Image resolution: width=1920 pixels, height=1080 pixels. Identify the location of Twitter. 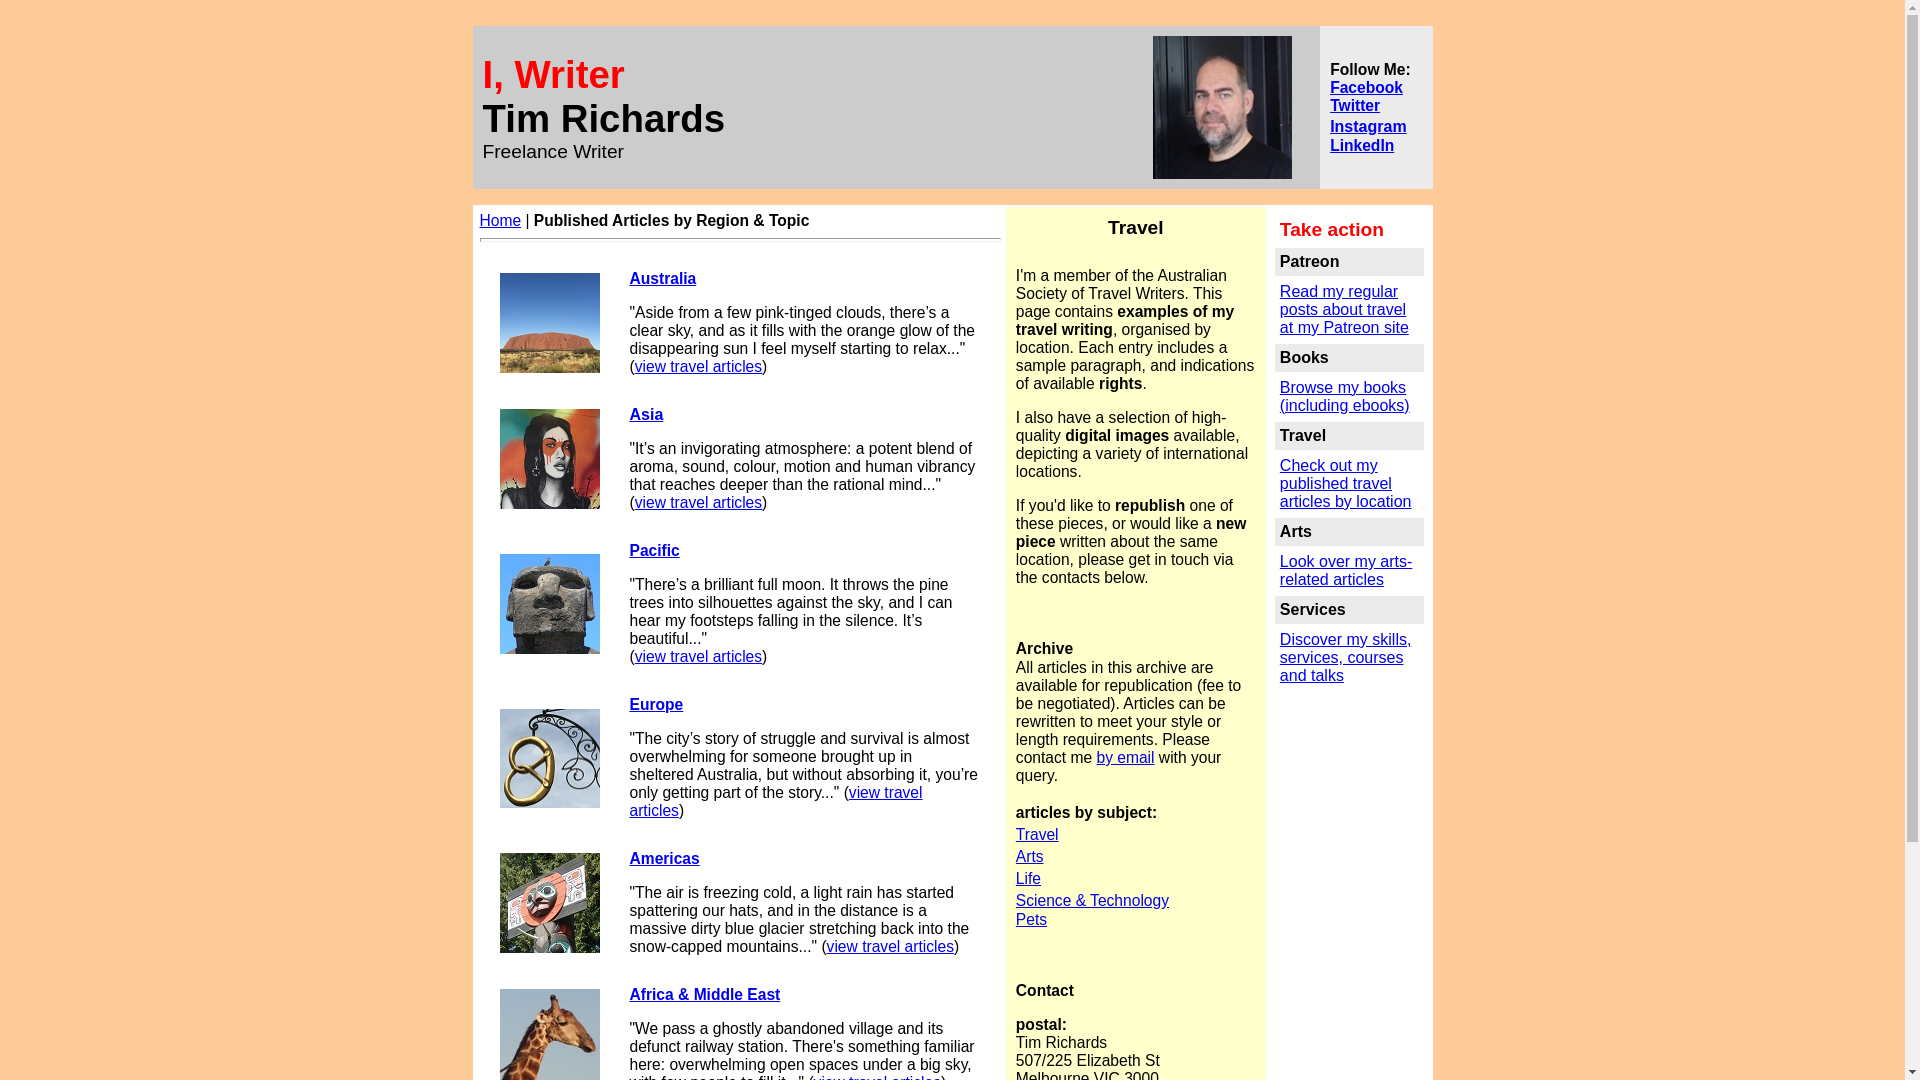
(1355, 104).